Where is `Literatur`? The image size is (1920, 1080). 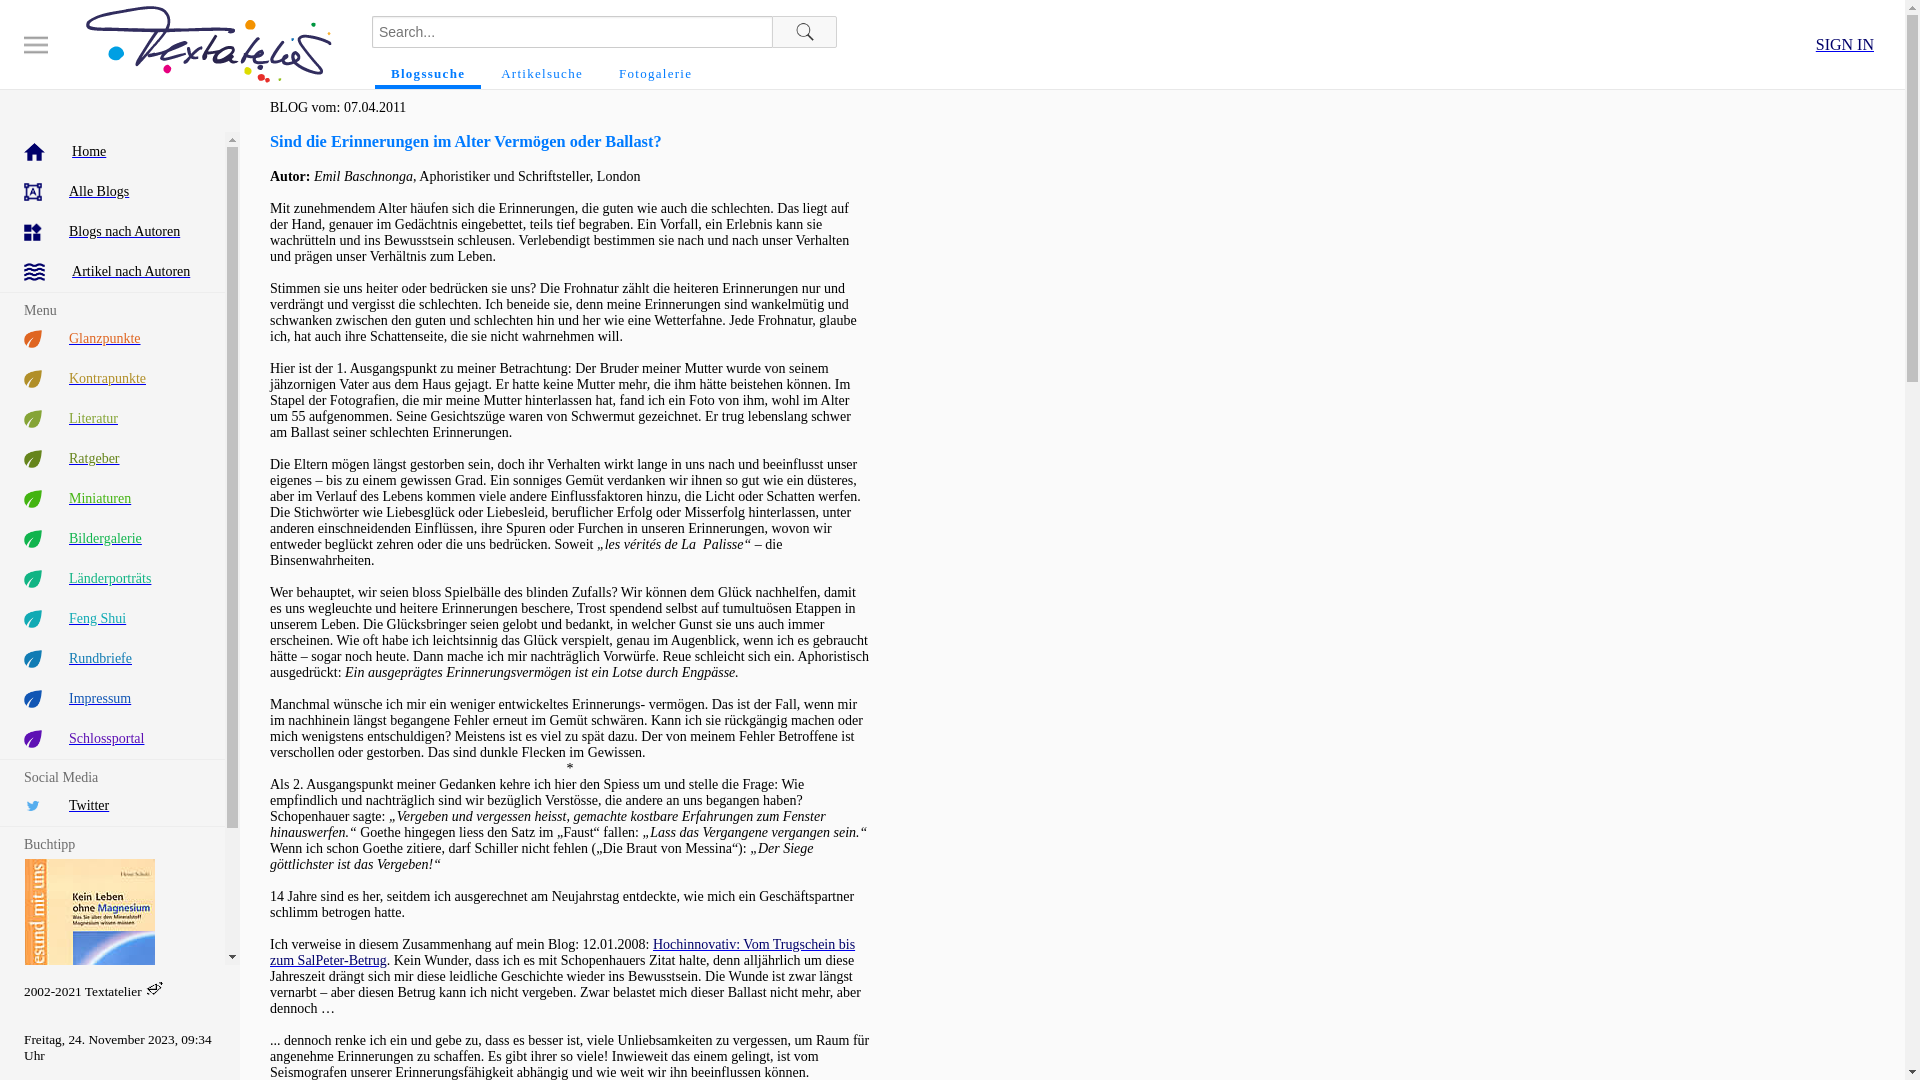 Literatur is located at coordinates (112, 419).